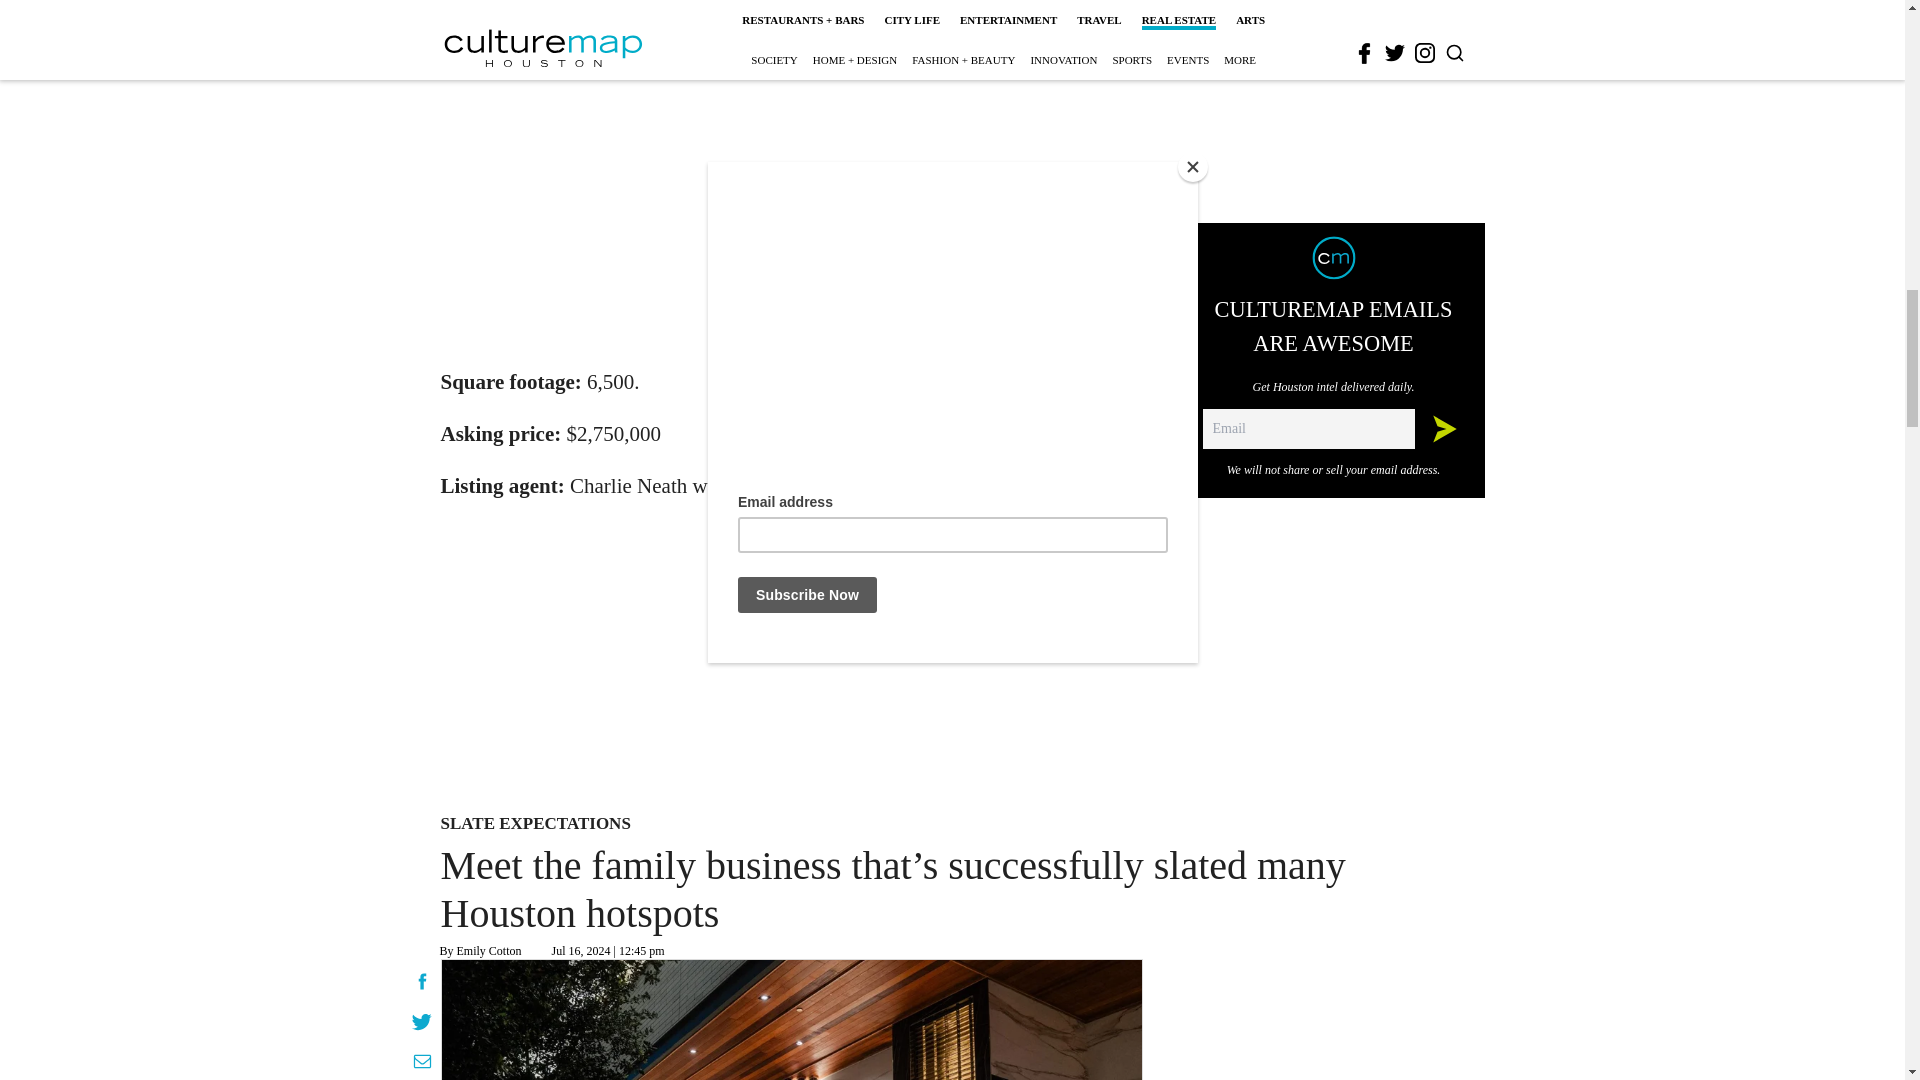 The width and height of the screenshot is (1920, 1080). I want to click on 3rd party ad content, so click(926, 660).